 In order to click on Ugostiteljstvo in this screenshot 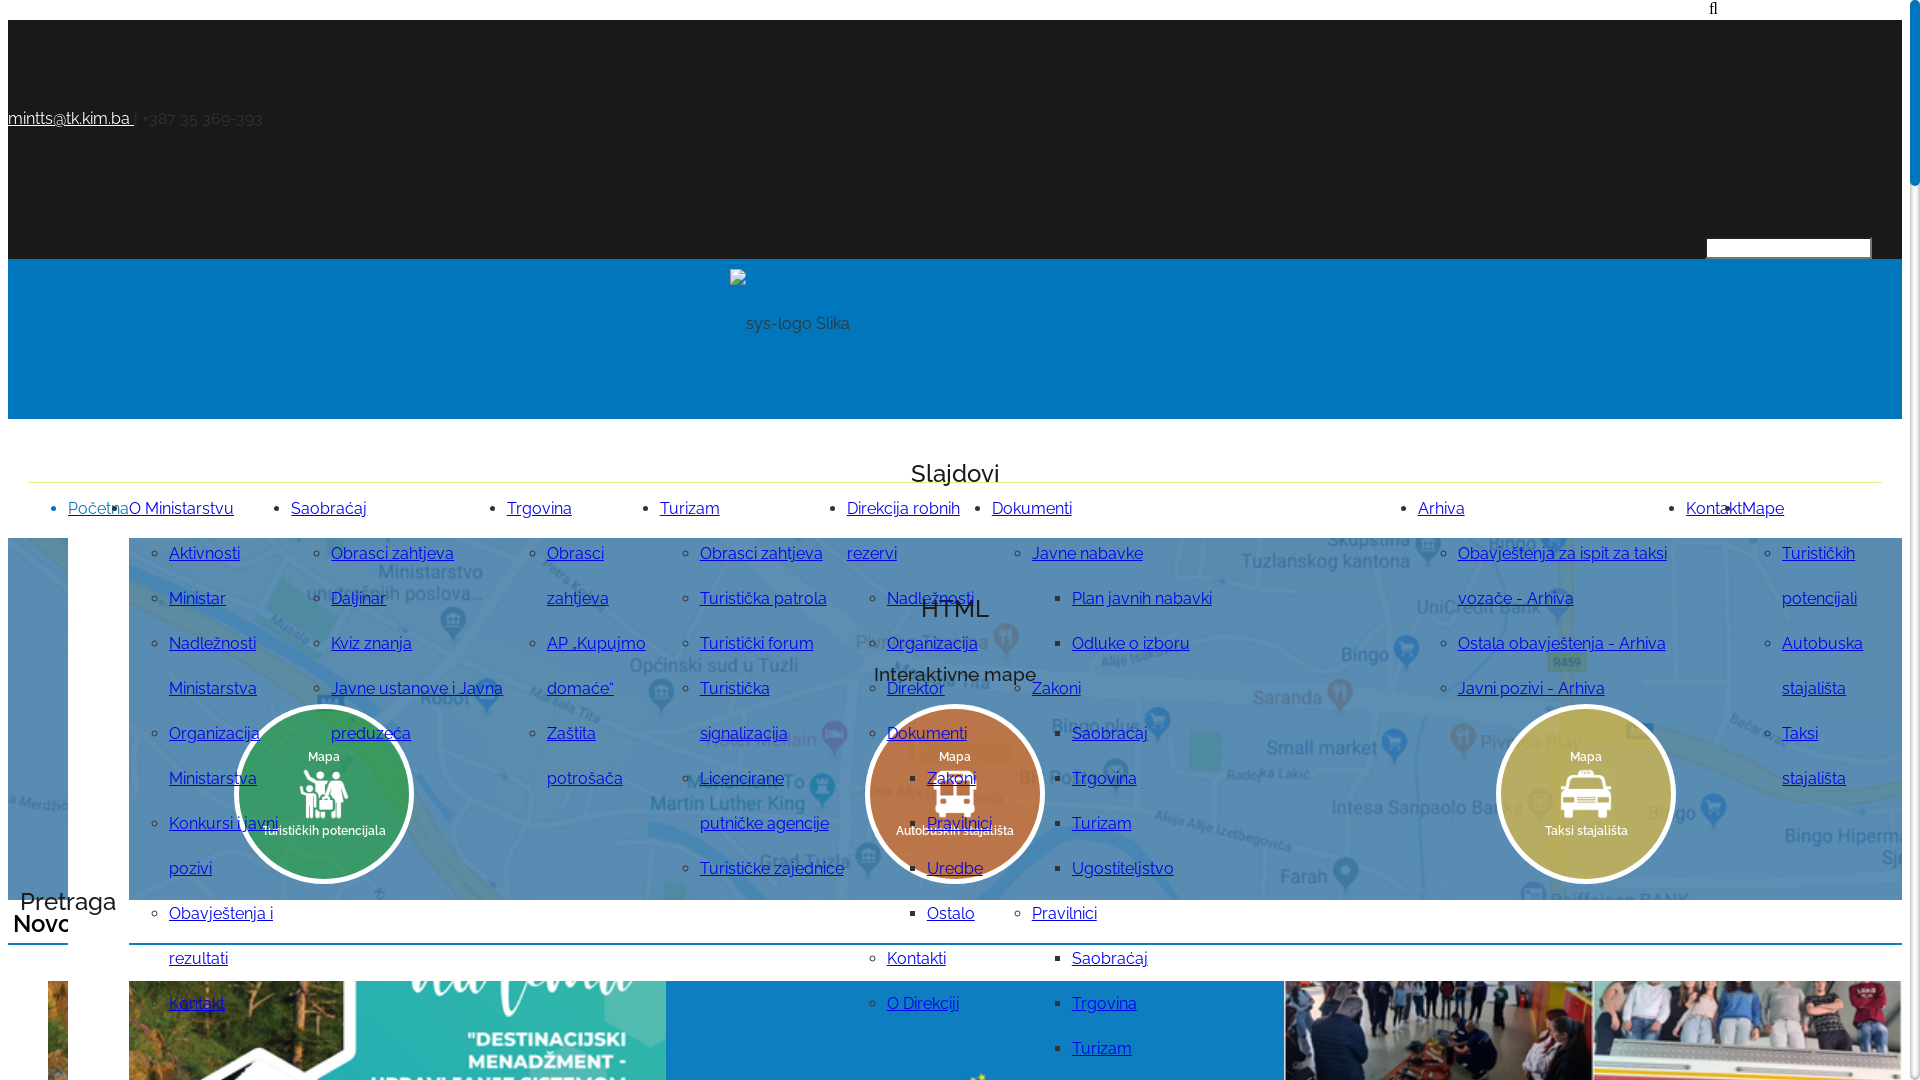, I will do `click(1123, 868)`.